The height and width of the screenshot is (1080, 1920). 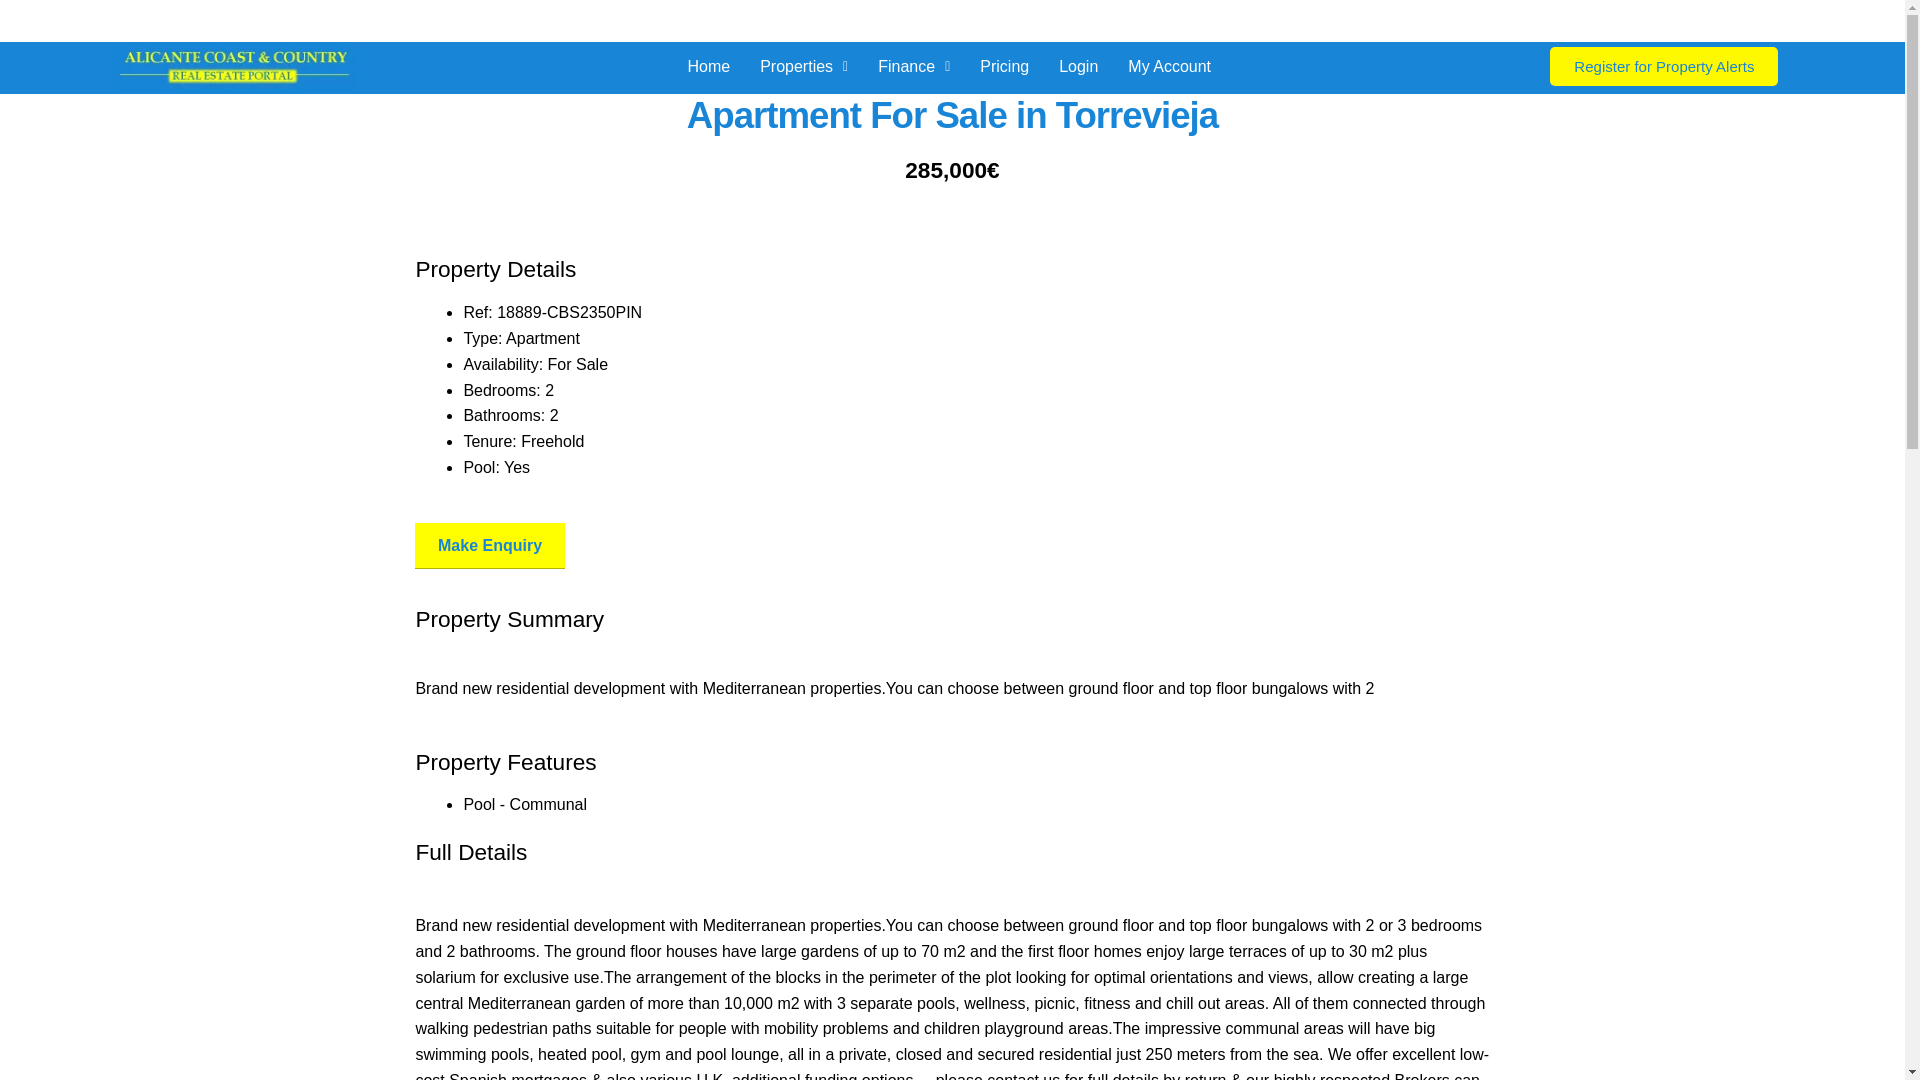 What do you see at coordinates (803, 66) in the screenshot?
I see `Properties` at bounding box center [803, 66].